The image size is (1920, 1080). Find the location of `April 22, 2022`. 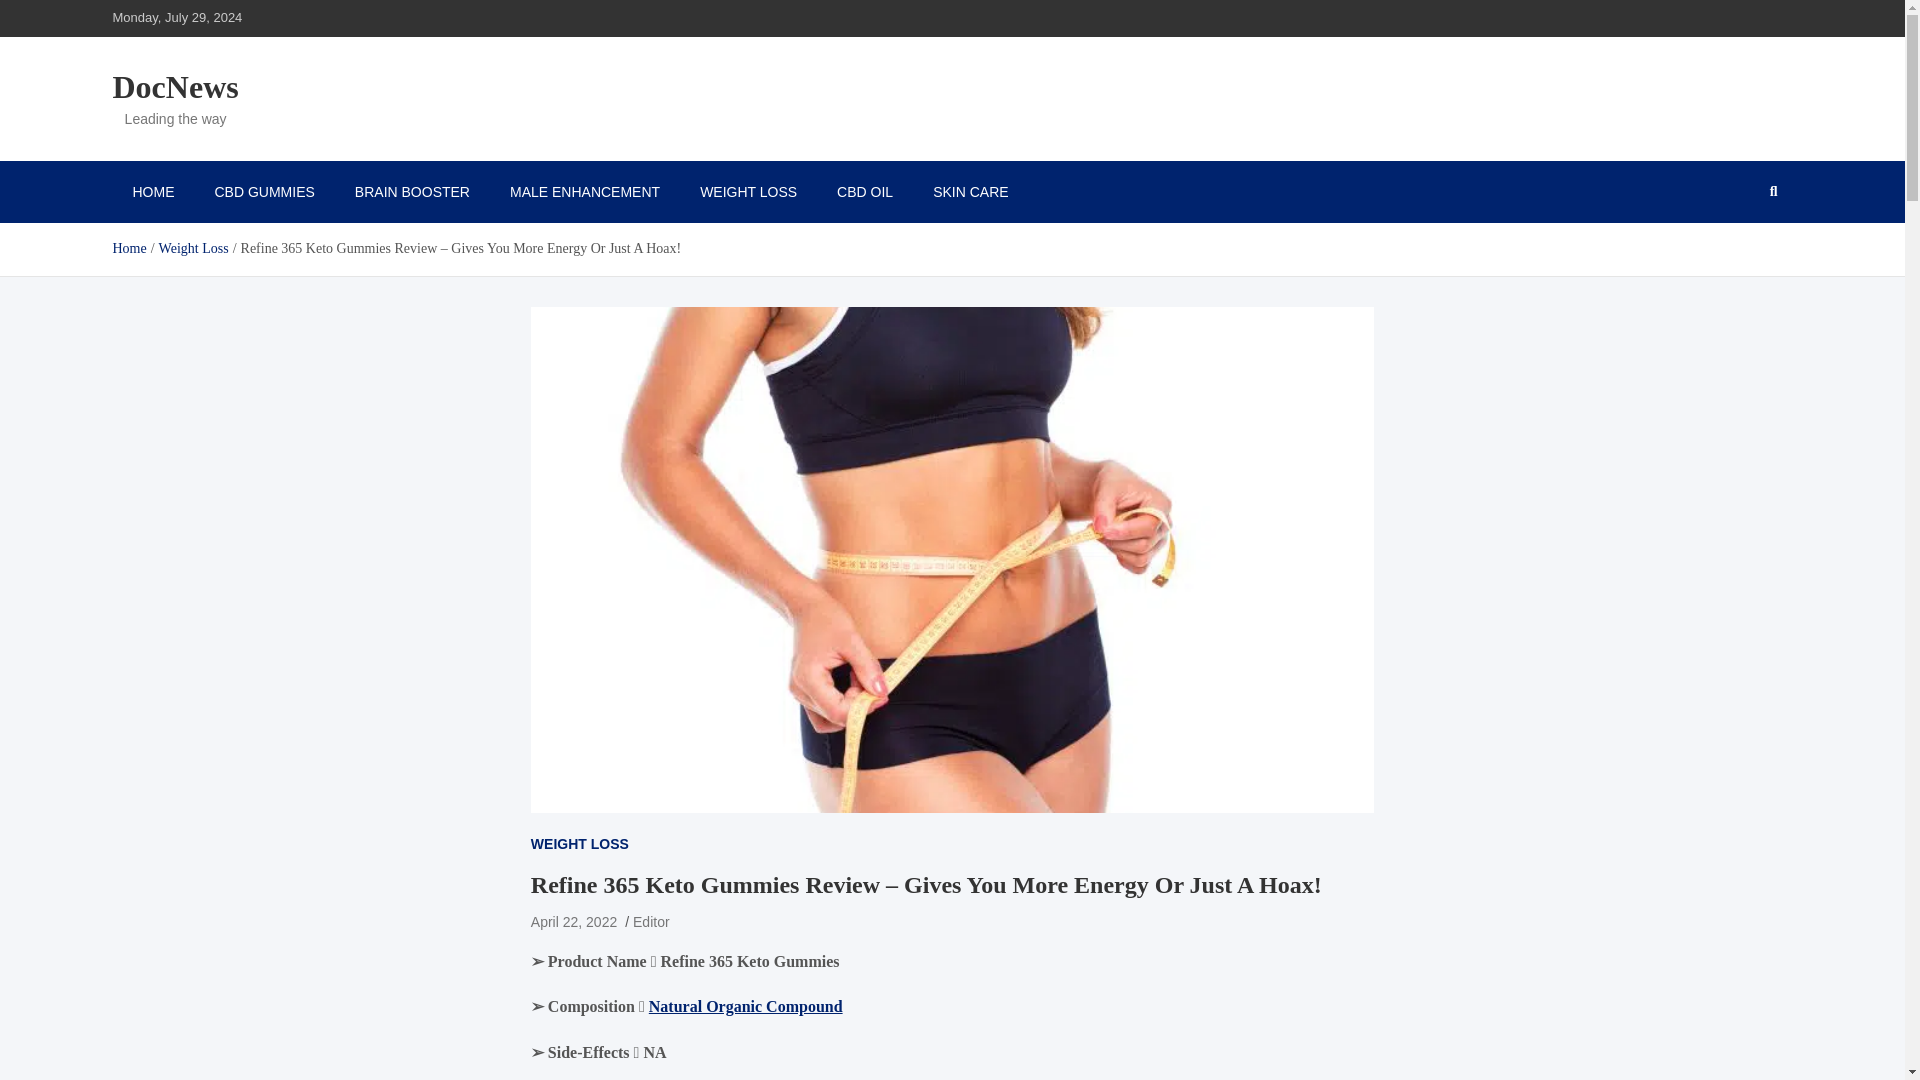

April 22, 2022 is located at coordinates (574, 921).